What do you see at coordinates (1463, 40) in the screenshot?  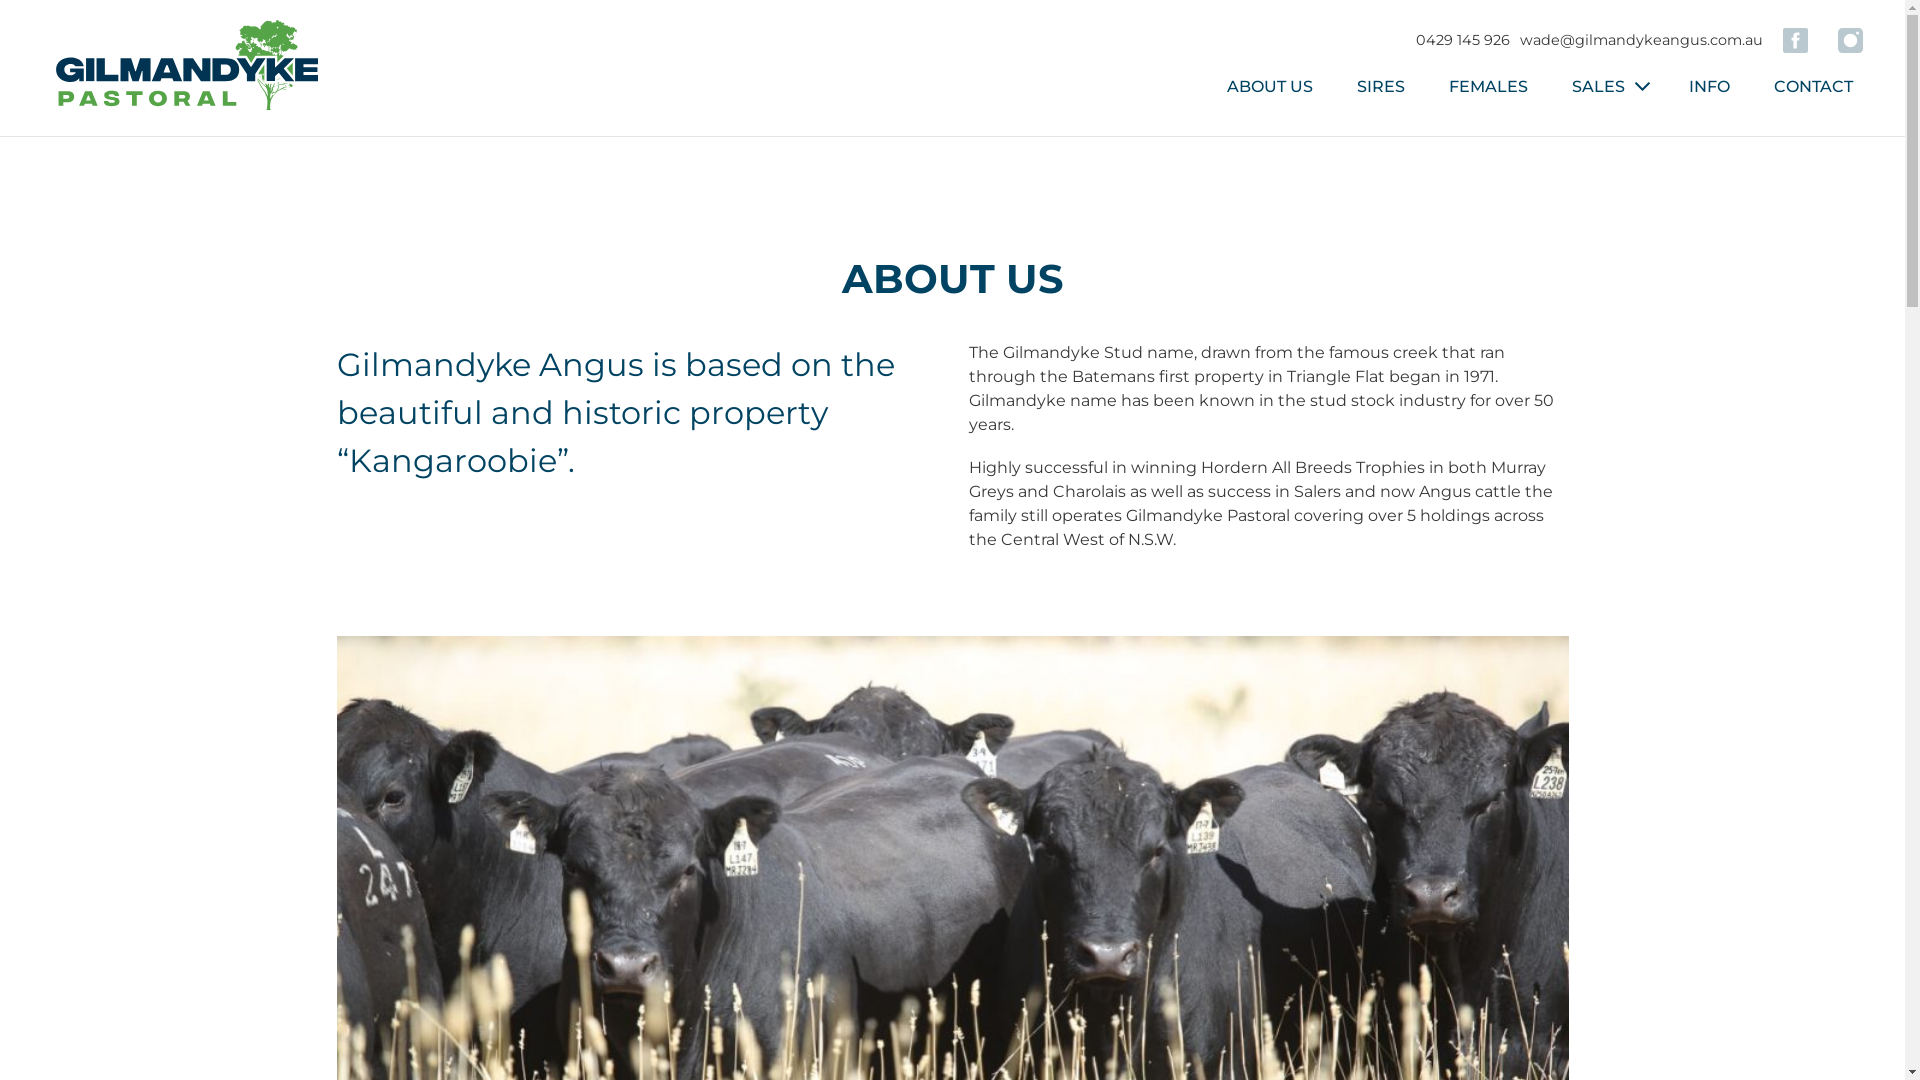 I see `0429 145 926` at bounding box center [1463, 40].